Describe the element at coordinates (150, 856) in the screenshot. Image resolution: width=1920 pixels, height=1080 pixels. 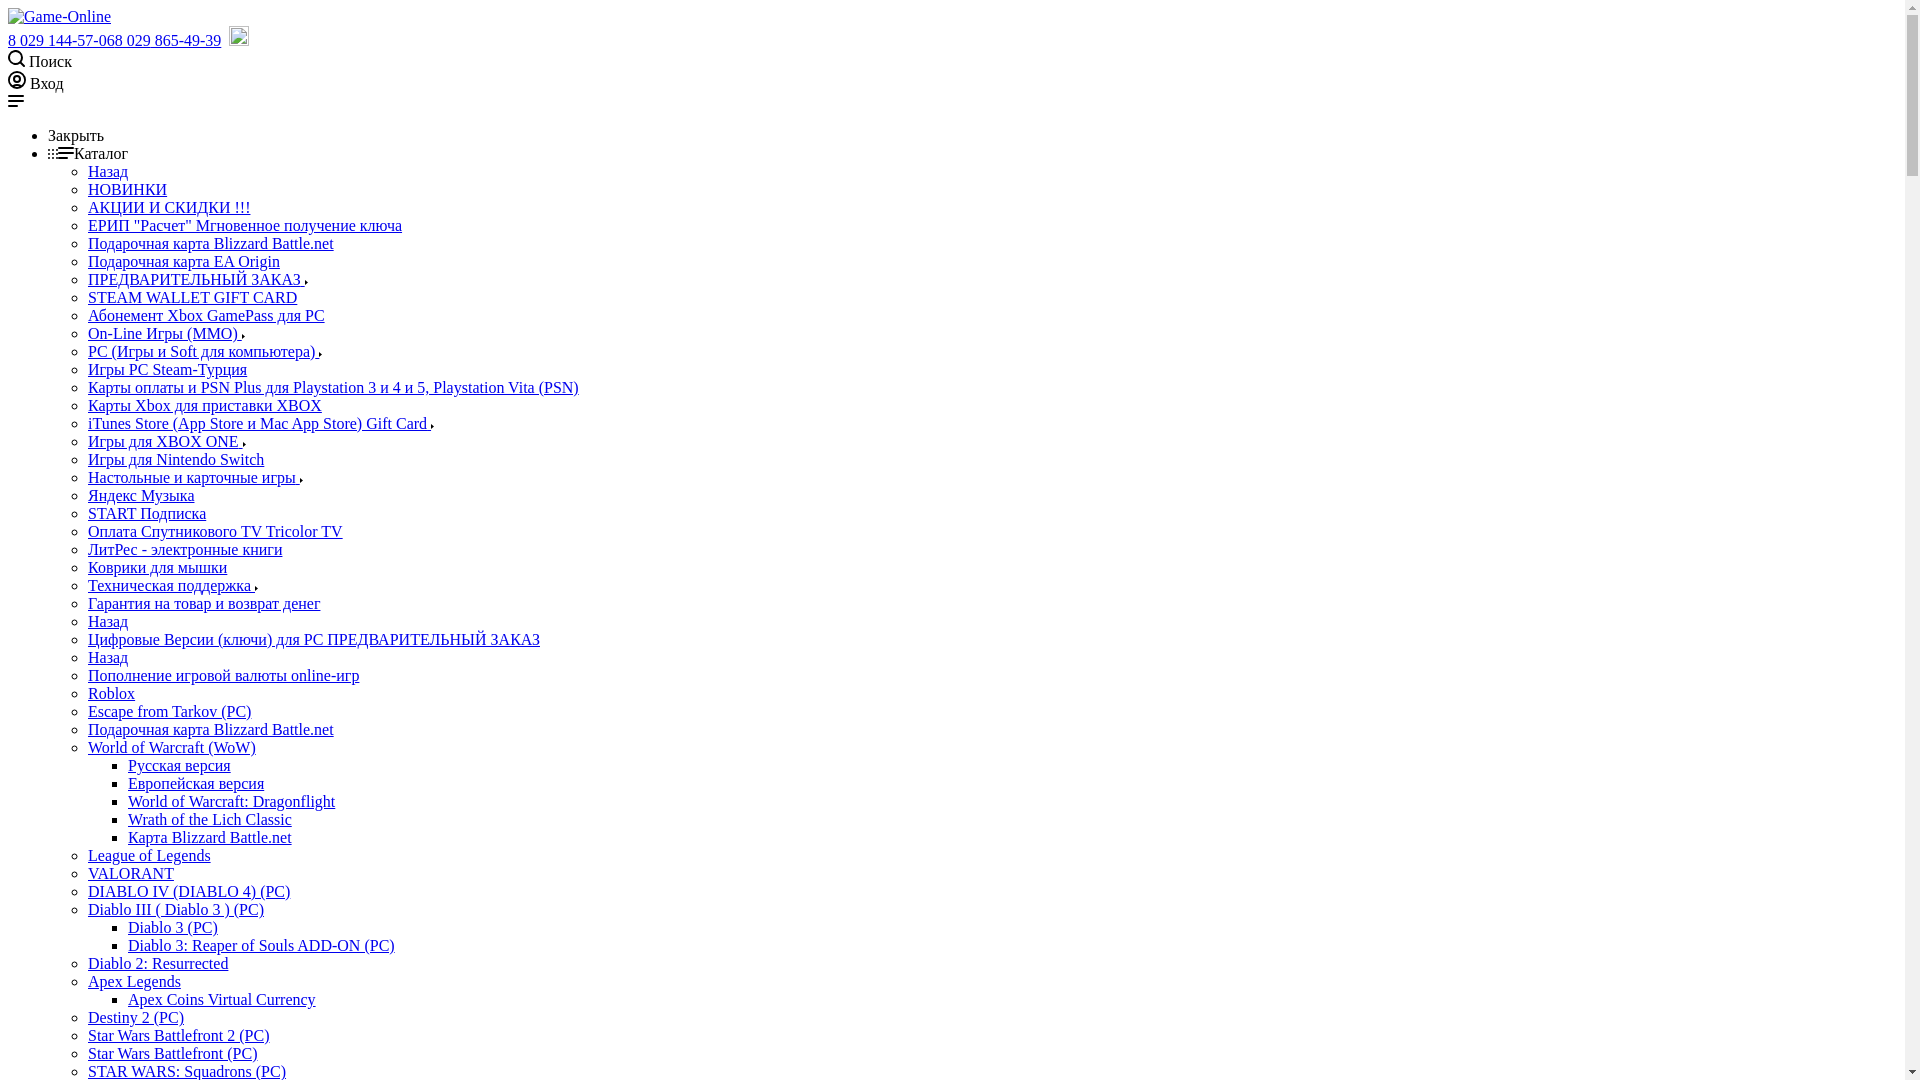
I see `League of Legends` at that location.